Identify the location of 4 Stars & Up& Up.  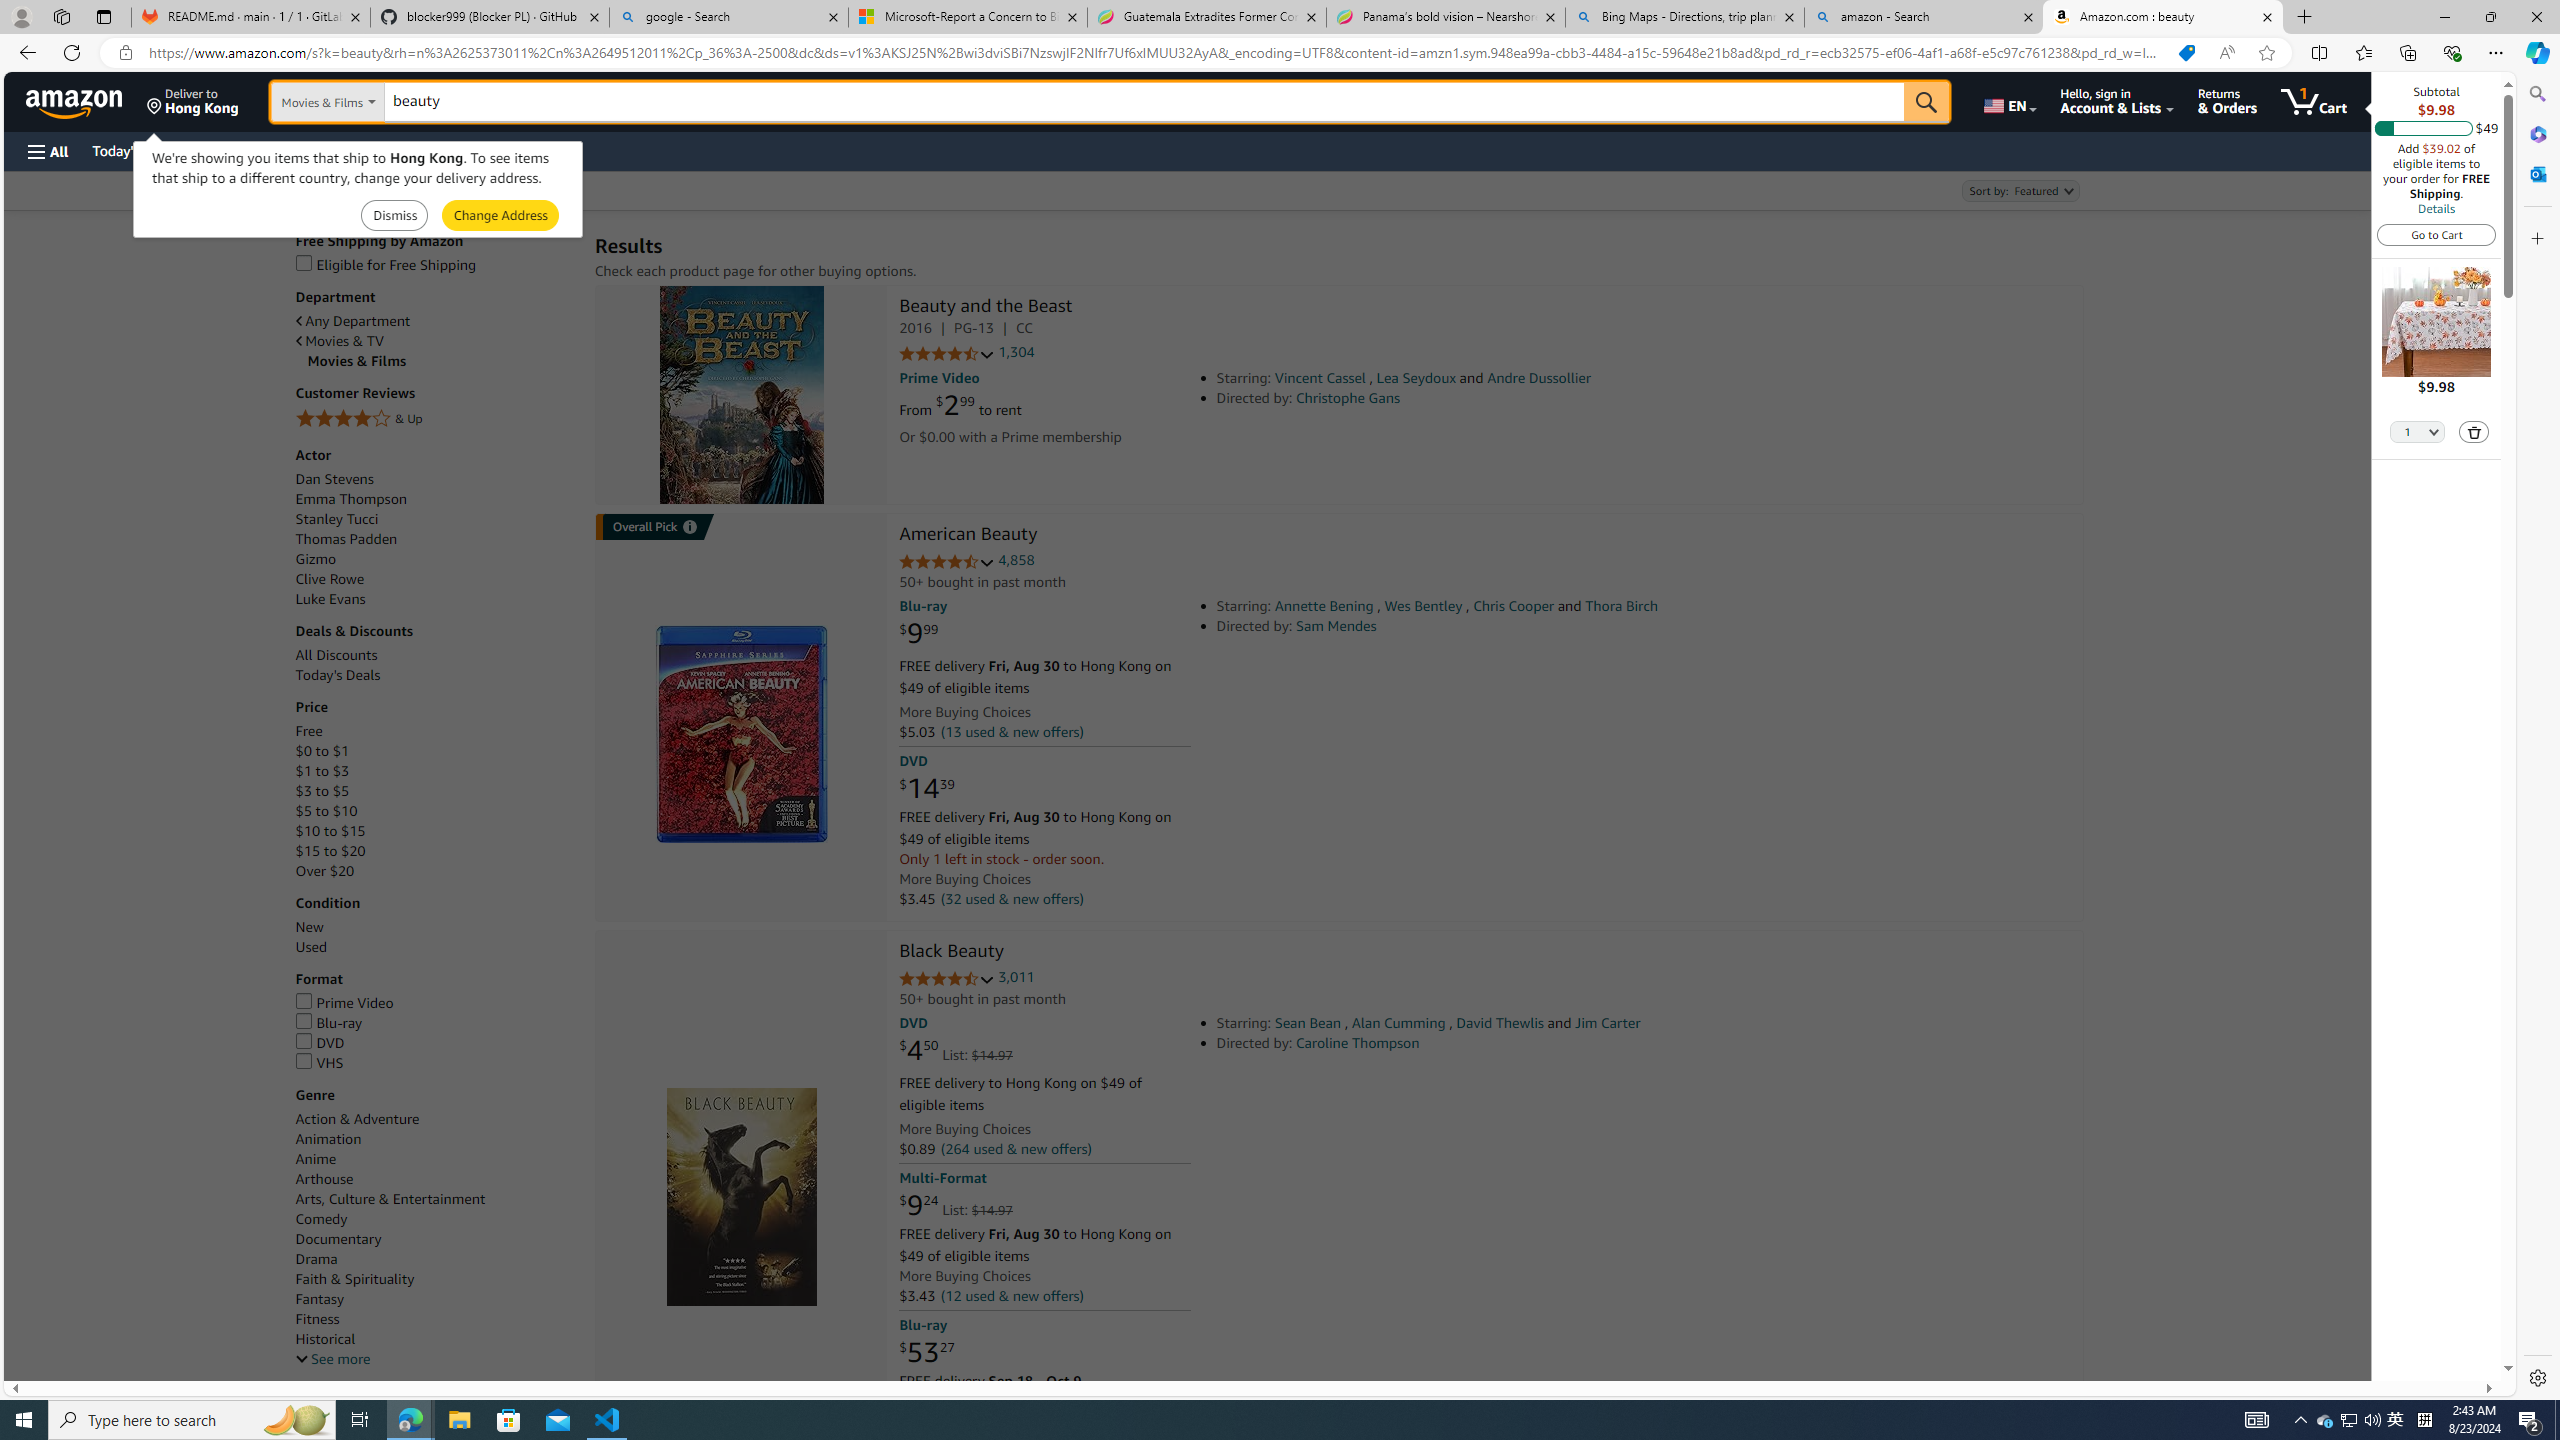
(435, 420).